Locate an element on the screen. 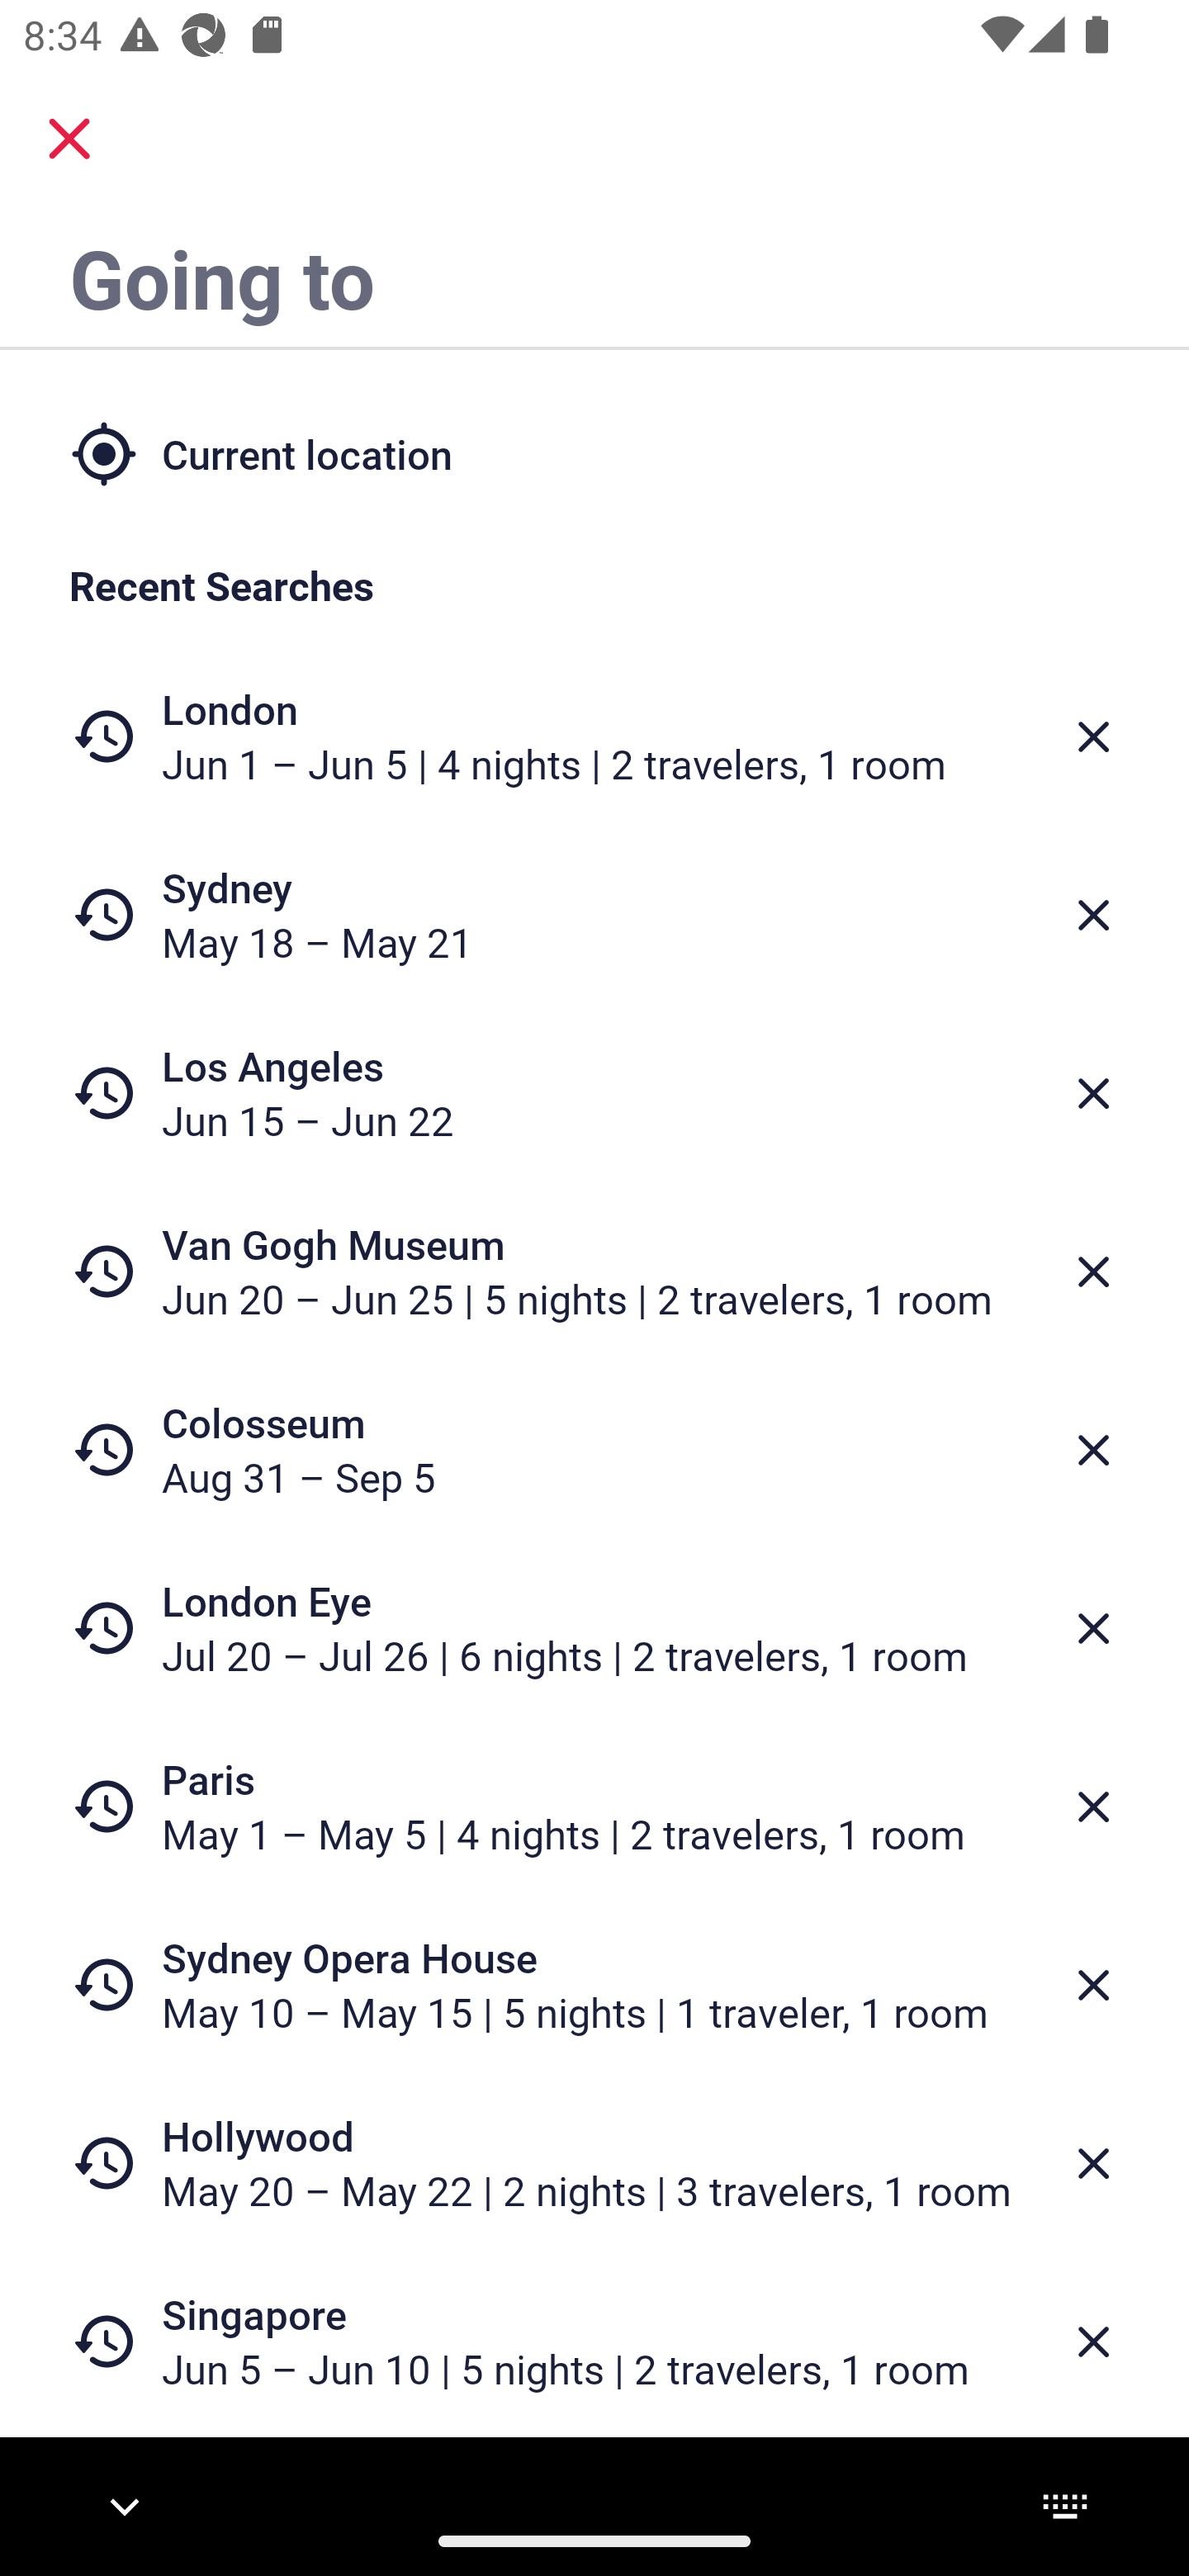 This screenshot has width=1189, height=2576. Delete from recent searches is located at coordinates (1093, 915).